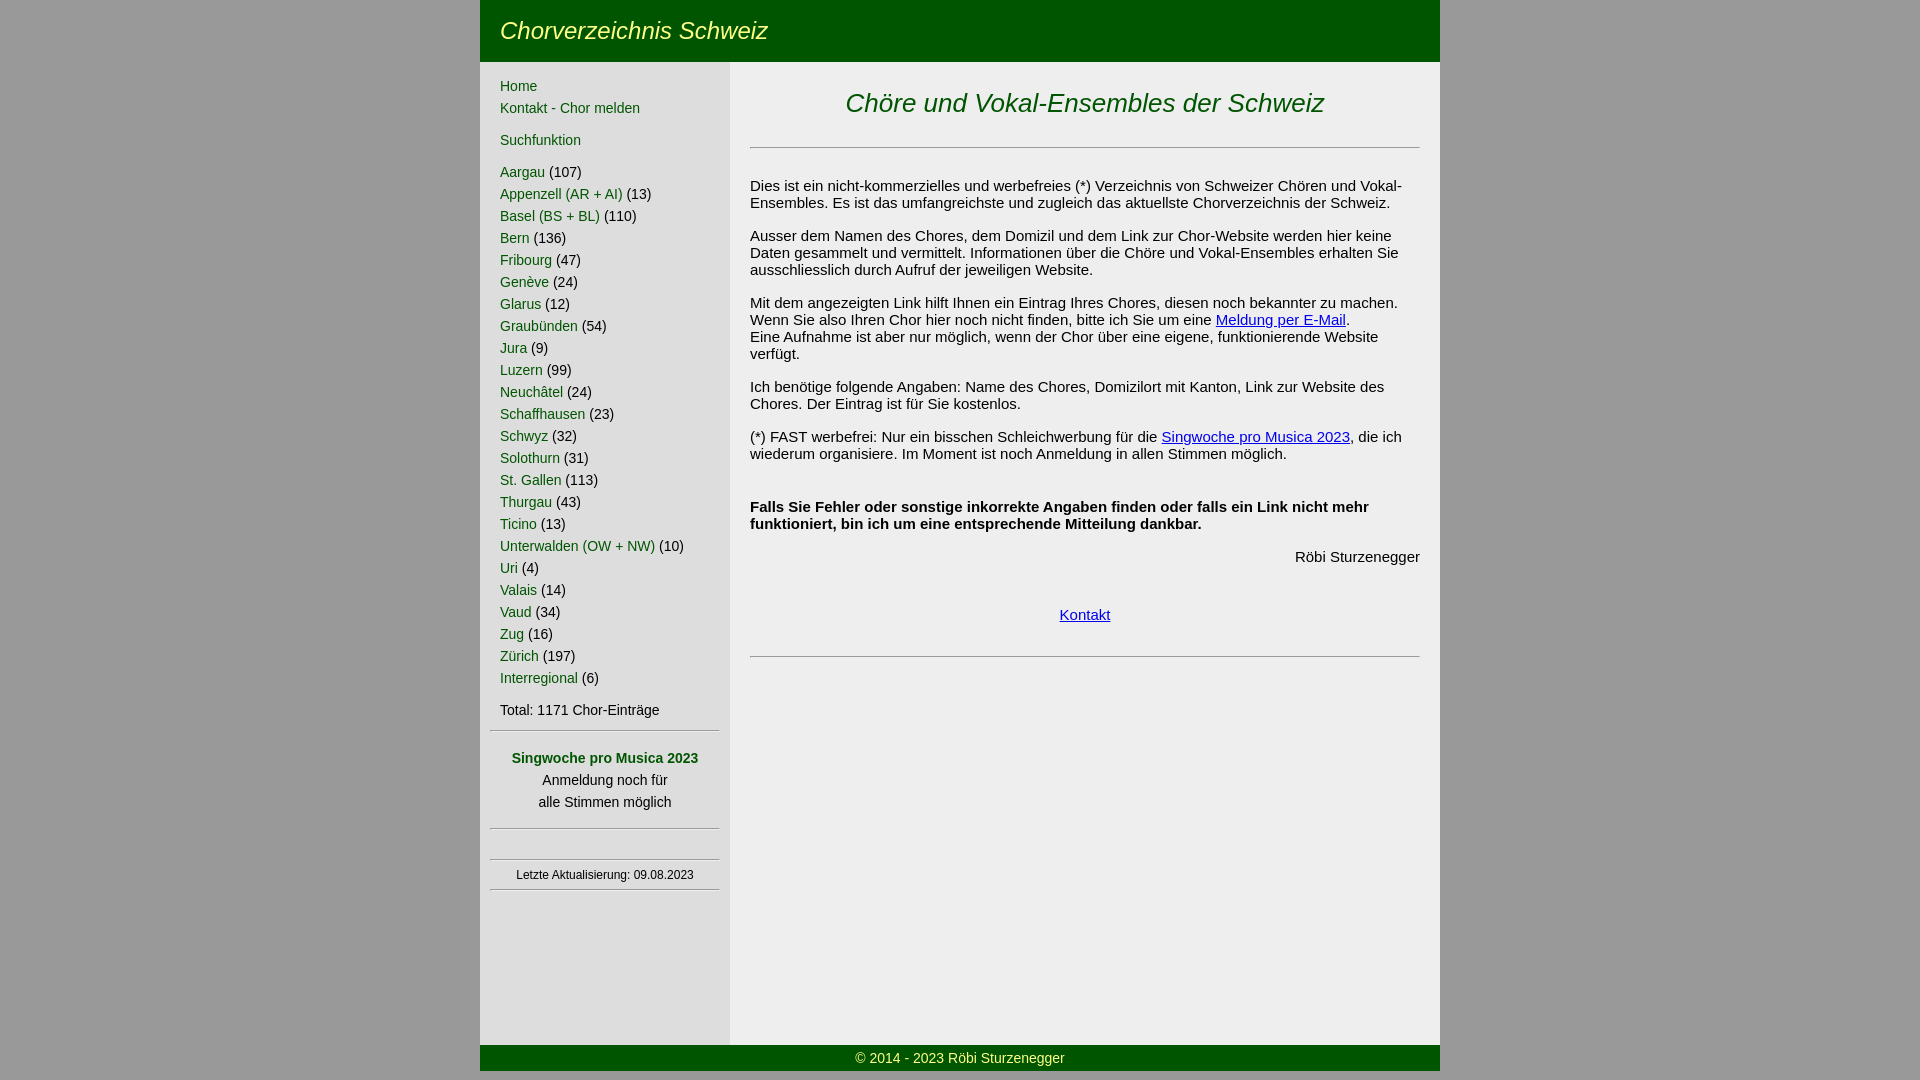 The image size is (1920, 1080). Describe the element at coordinates (530, 458) in the screenshot. I see `Solothurn` at that location.